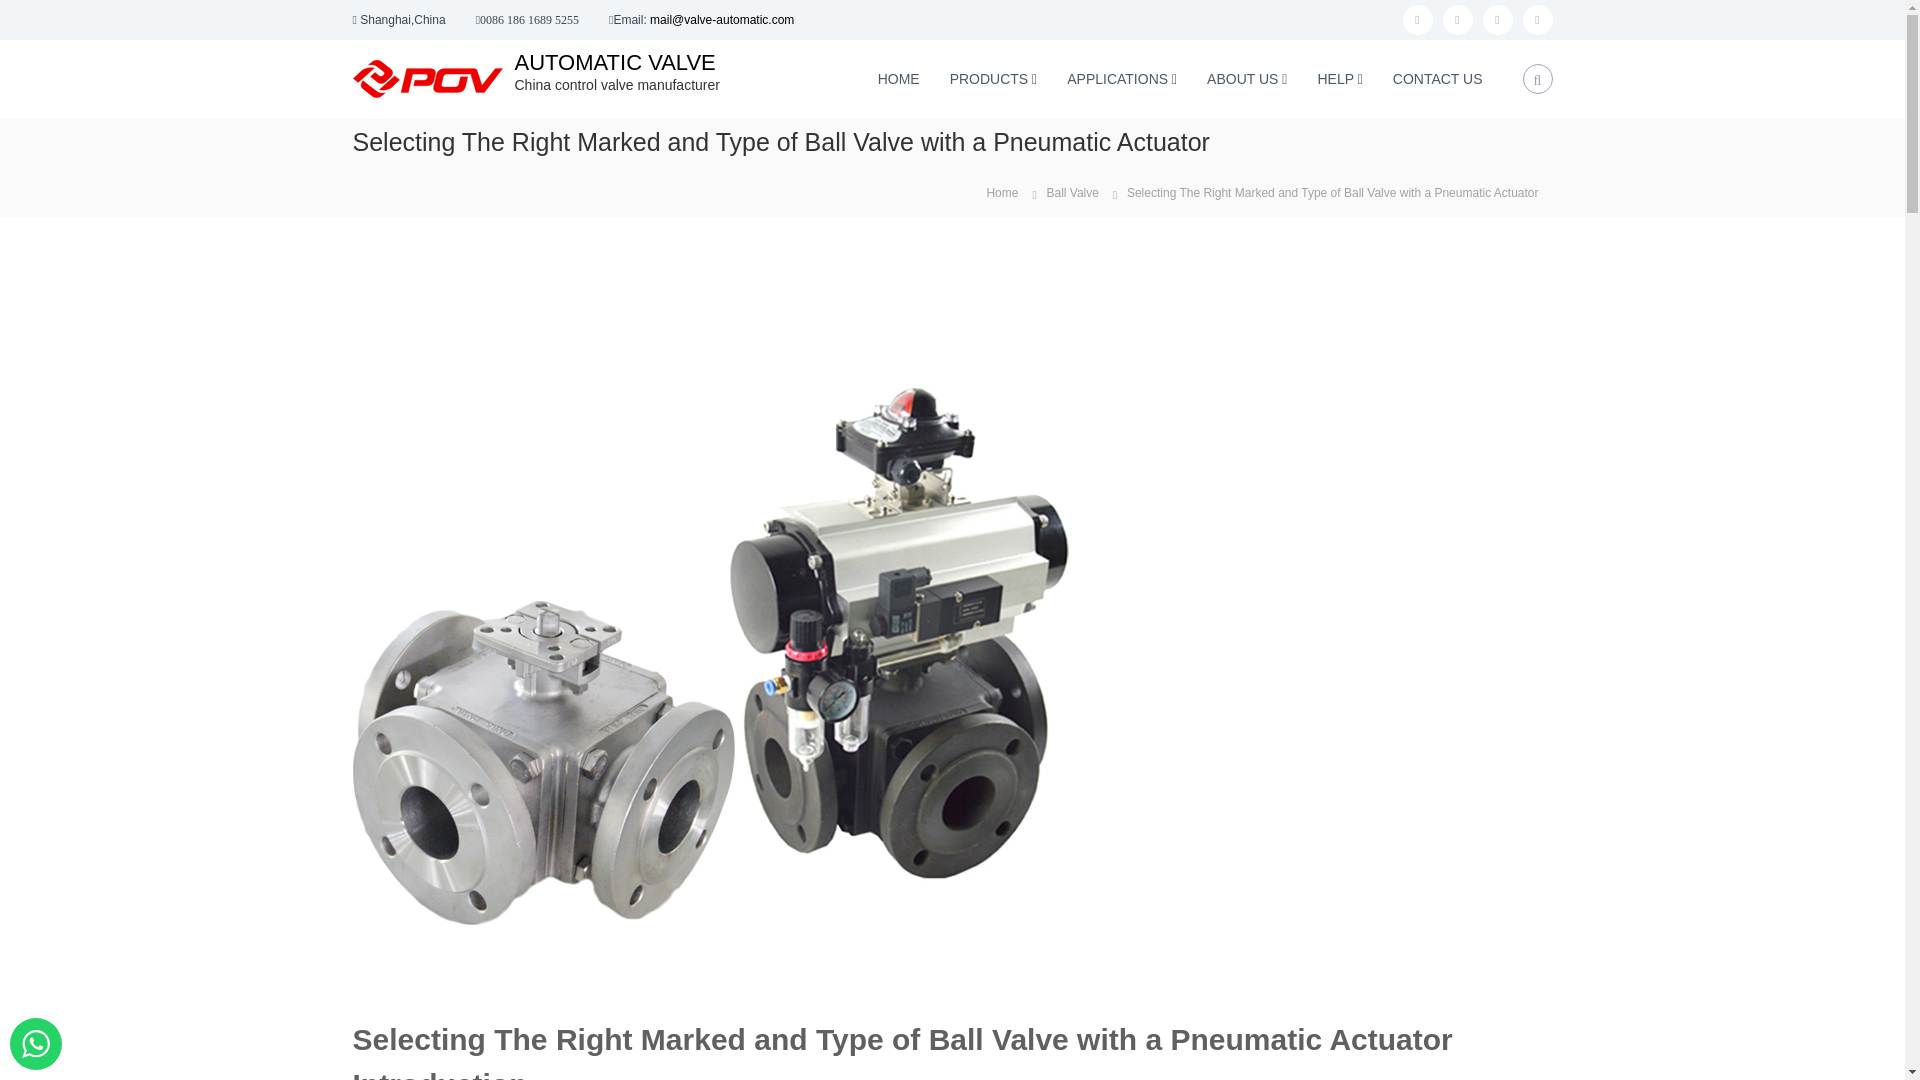  Describe the element at coordinates (1117, 78) in the screenshot. I see `APPLICATIONS` at that location.